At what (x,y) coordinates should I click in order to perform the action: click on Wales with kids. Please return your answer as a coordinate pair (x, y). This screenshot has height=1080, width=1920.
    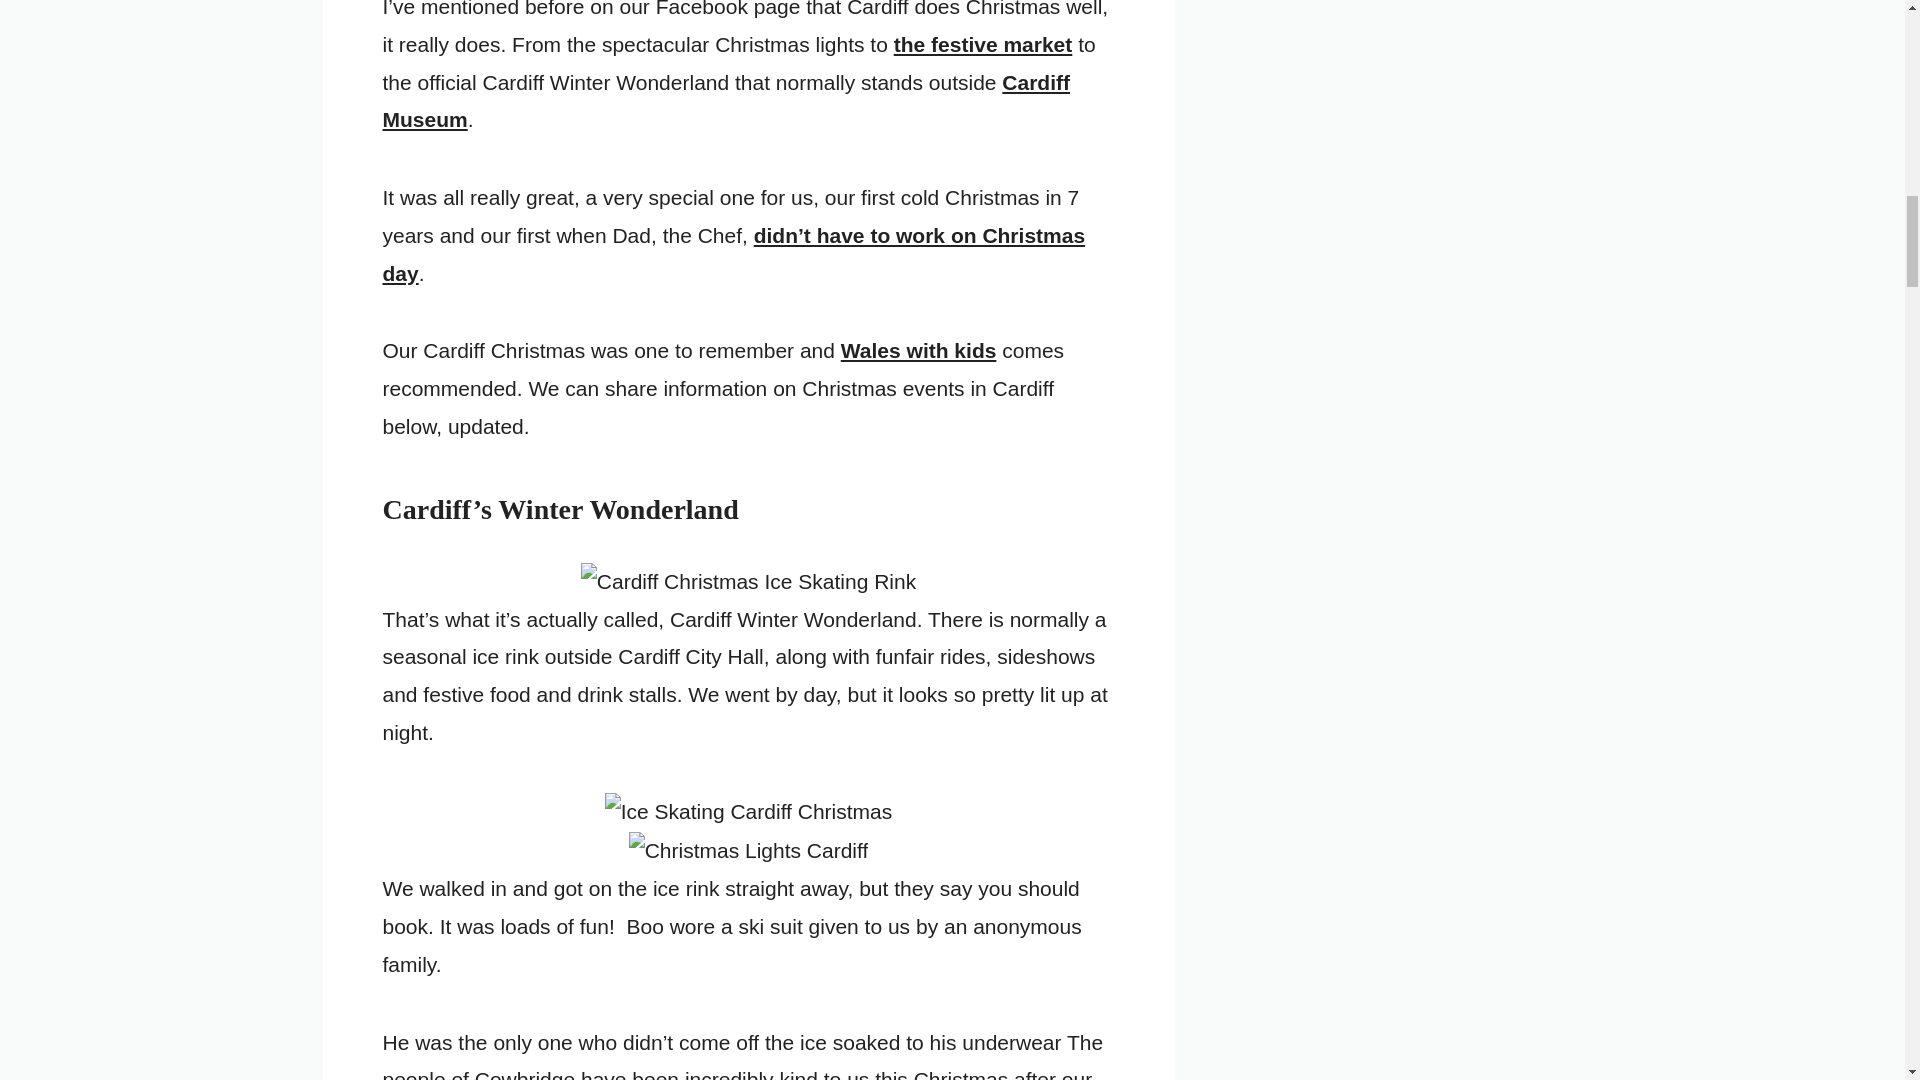
    Looking at the image, I should click on (918, 350).